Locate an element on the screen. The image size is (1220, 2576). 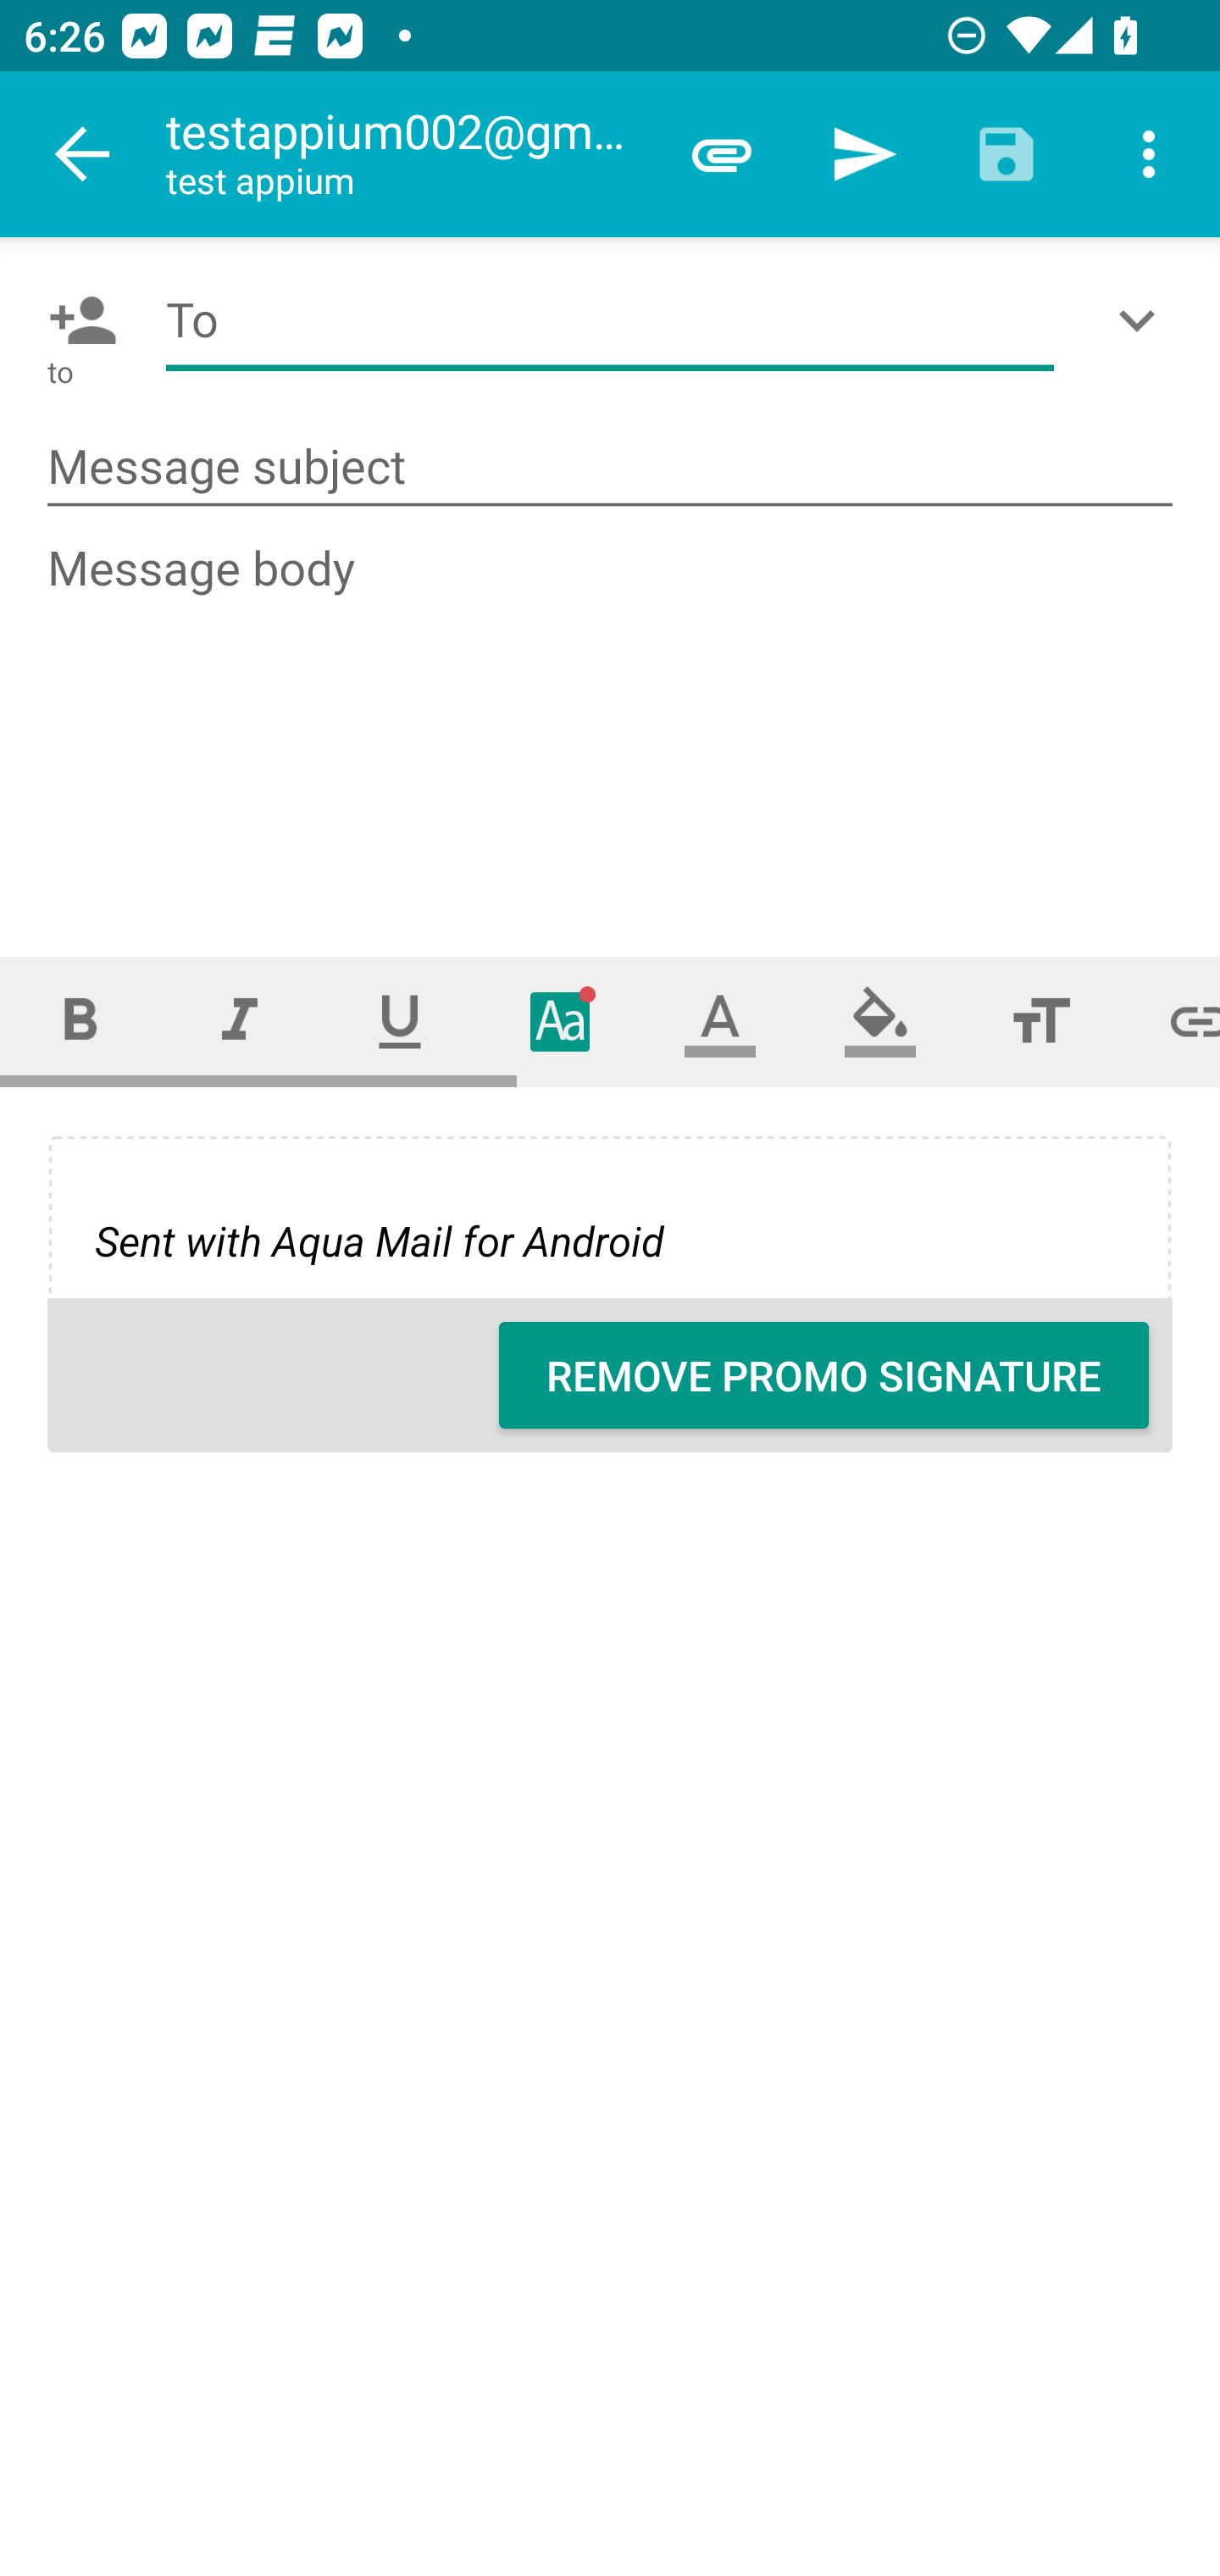
Attach is located at coordinates (722, 154).